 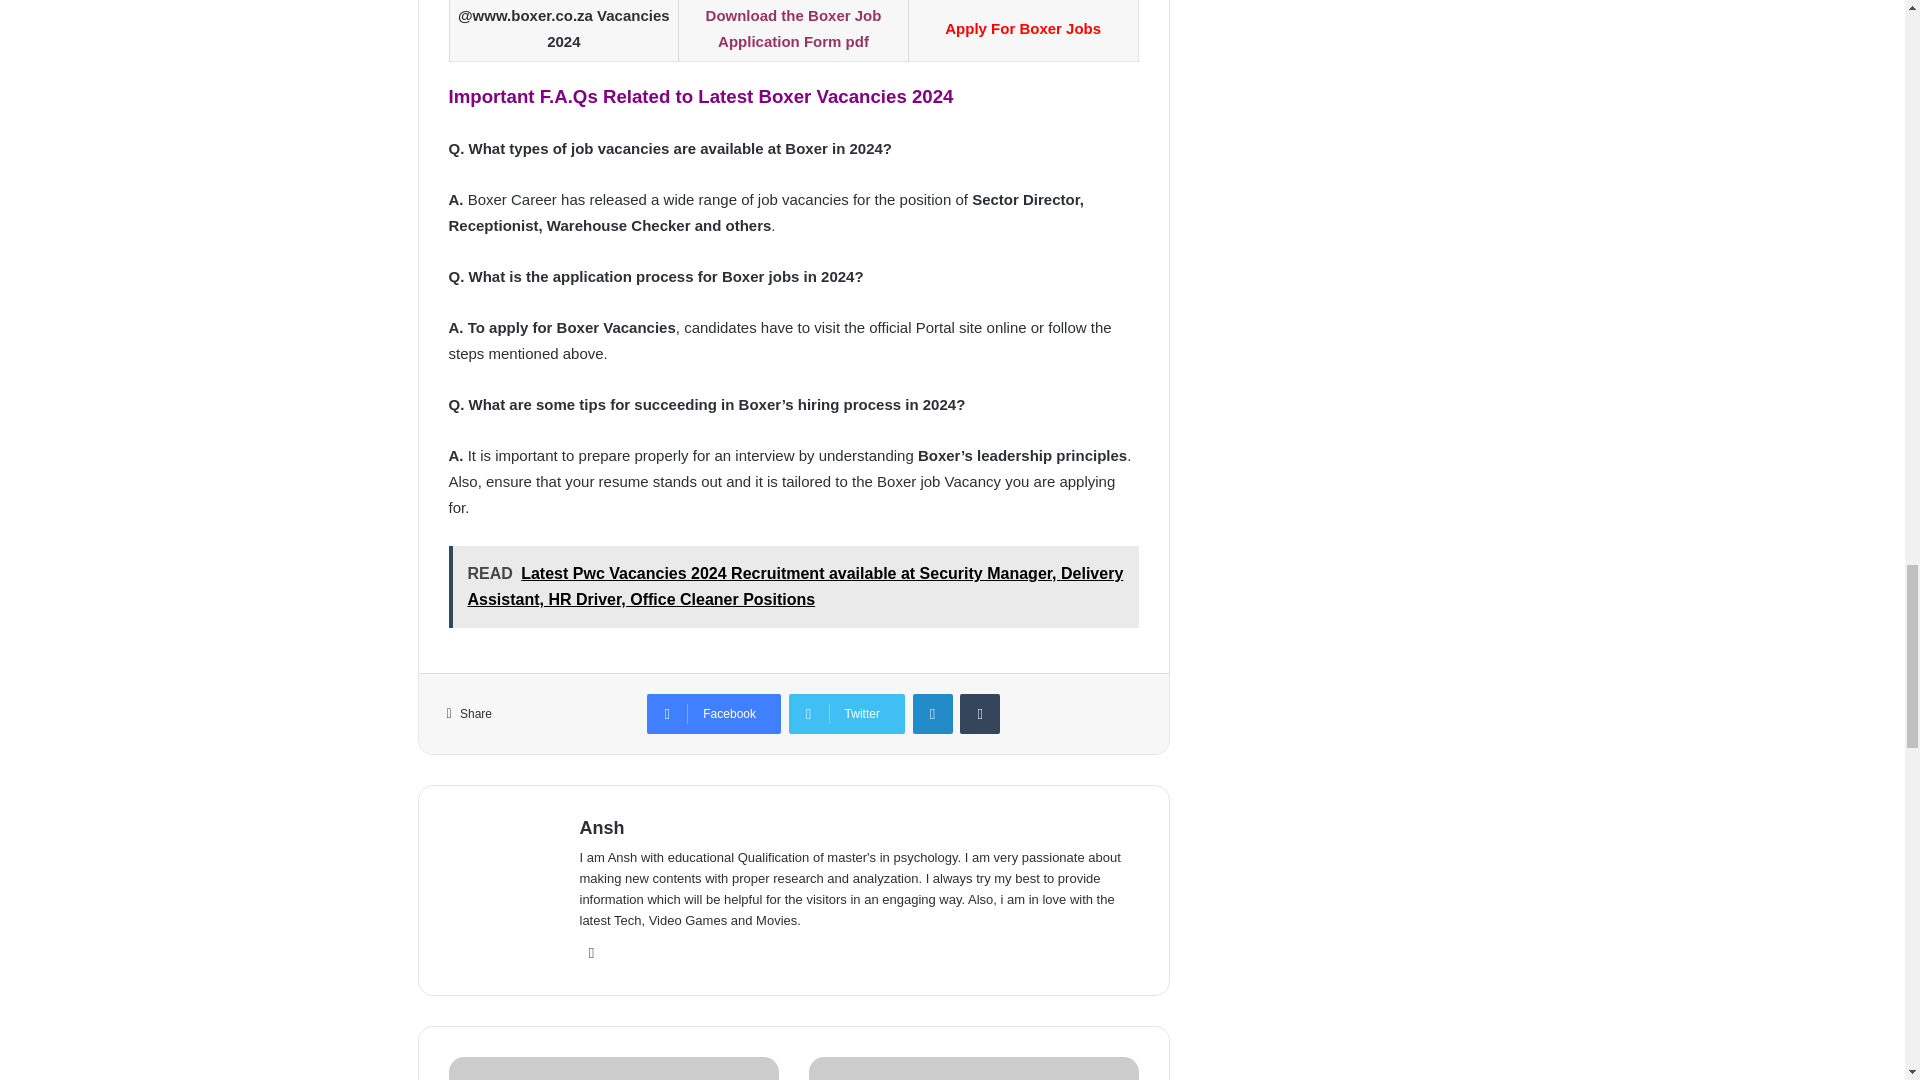 I want to click on Ansh, so click(x=602, y=828).